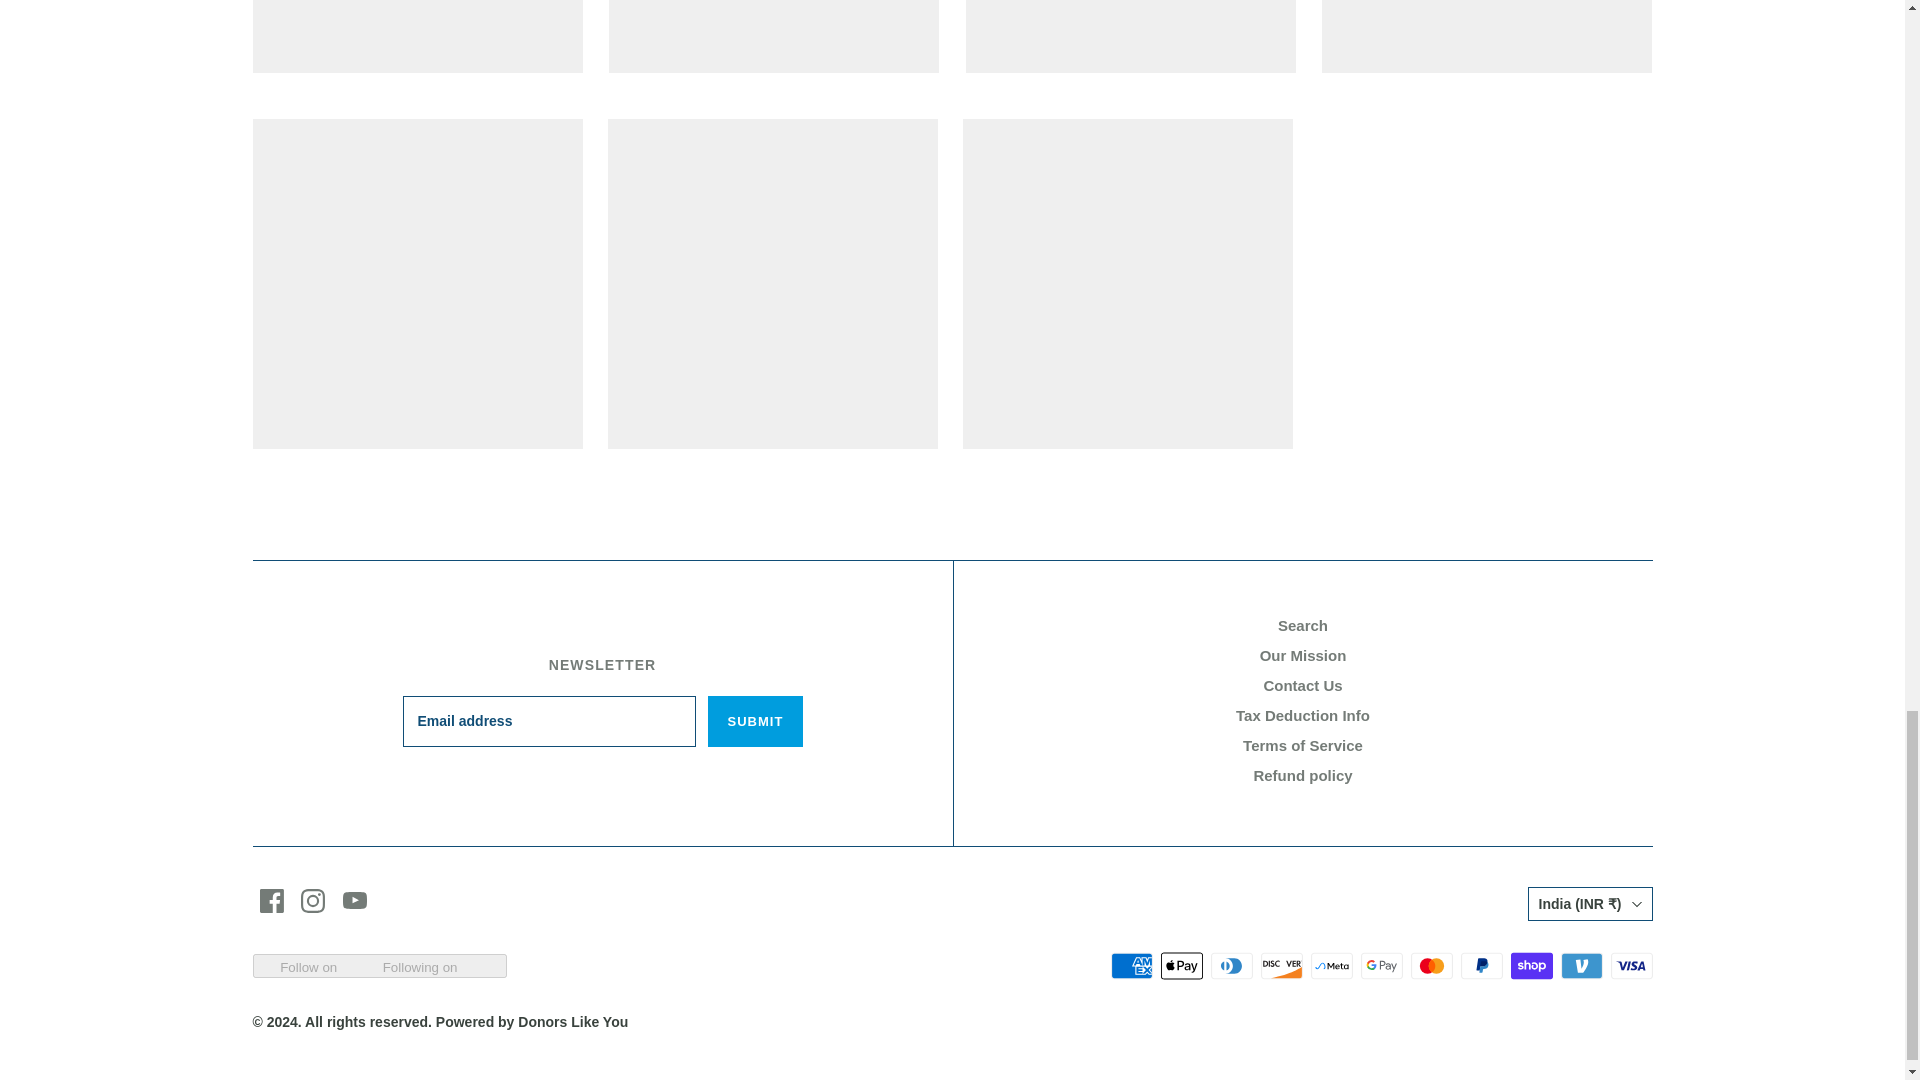 This screenshot has width=1920, height=1080. Describe the element at coordinates (1330, 966) in the screenshot. I see `Meta Pay` at that location.